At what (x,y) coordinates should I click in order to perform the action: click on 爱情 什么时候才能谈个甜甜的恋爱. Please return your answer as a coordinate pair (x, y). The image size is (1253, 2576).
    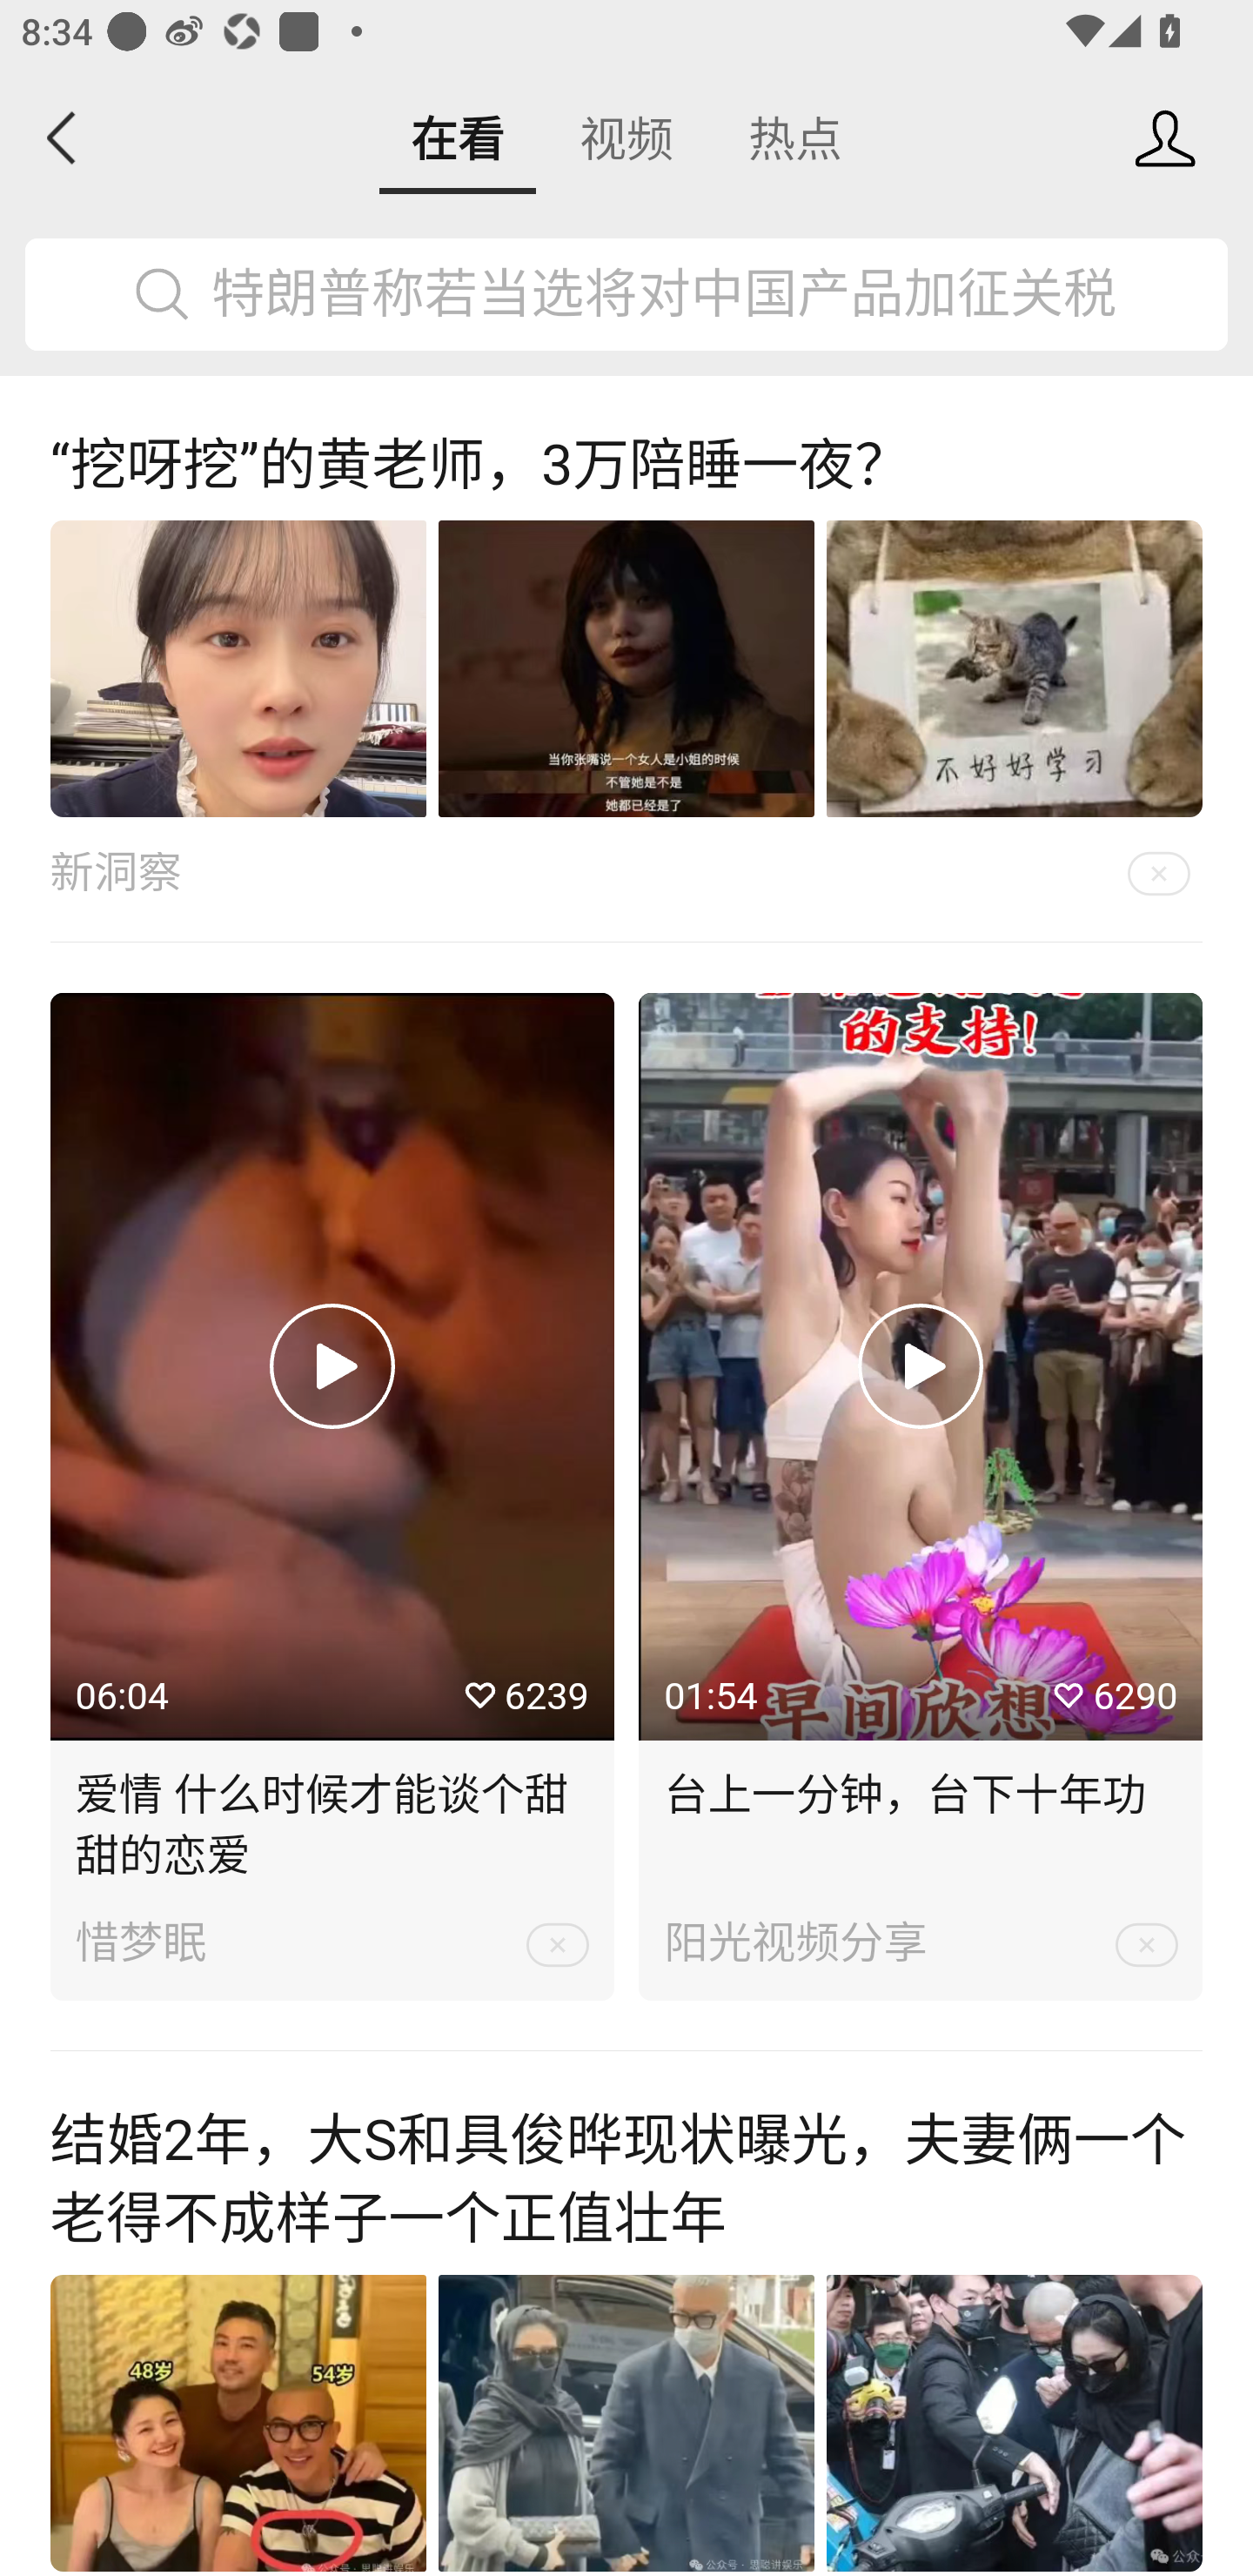
    Looking at the image, I should click on (332, 1814).